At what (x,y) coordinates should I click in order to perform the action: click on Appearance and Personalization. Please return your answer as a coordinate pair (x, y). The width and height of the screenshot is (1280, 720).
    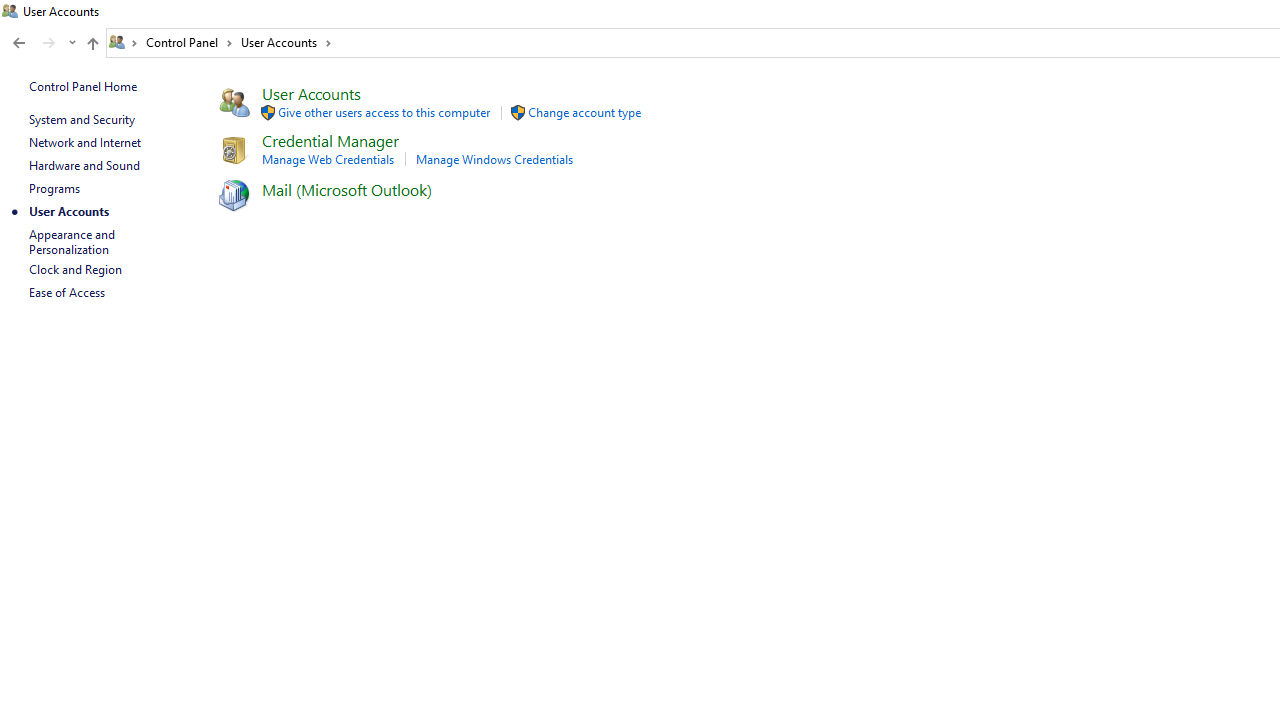
    Looking at the image, I should click on (73, 242).